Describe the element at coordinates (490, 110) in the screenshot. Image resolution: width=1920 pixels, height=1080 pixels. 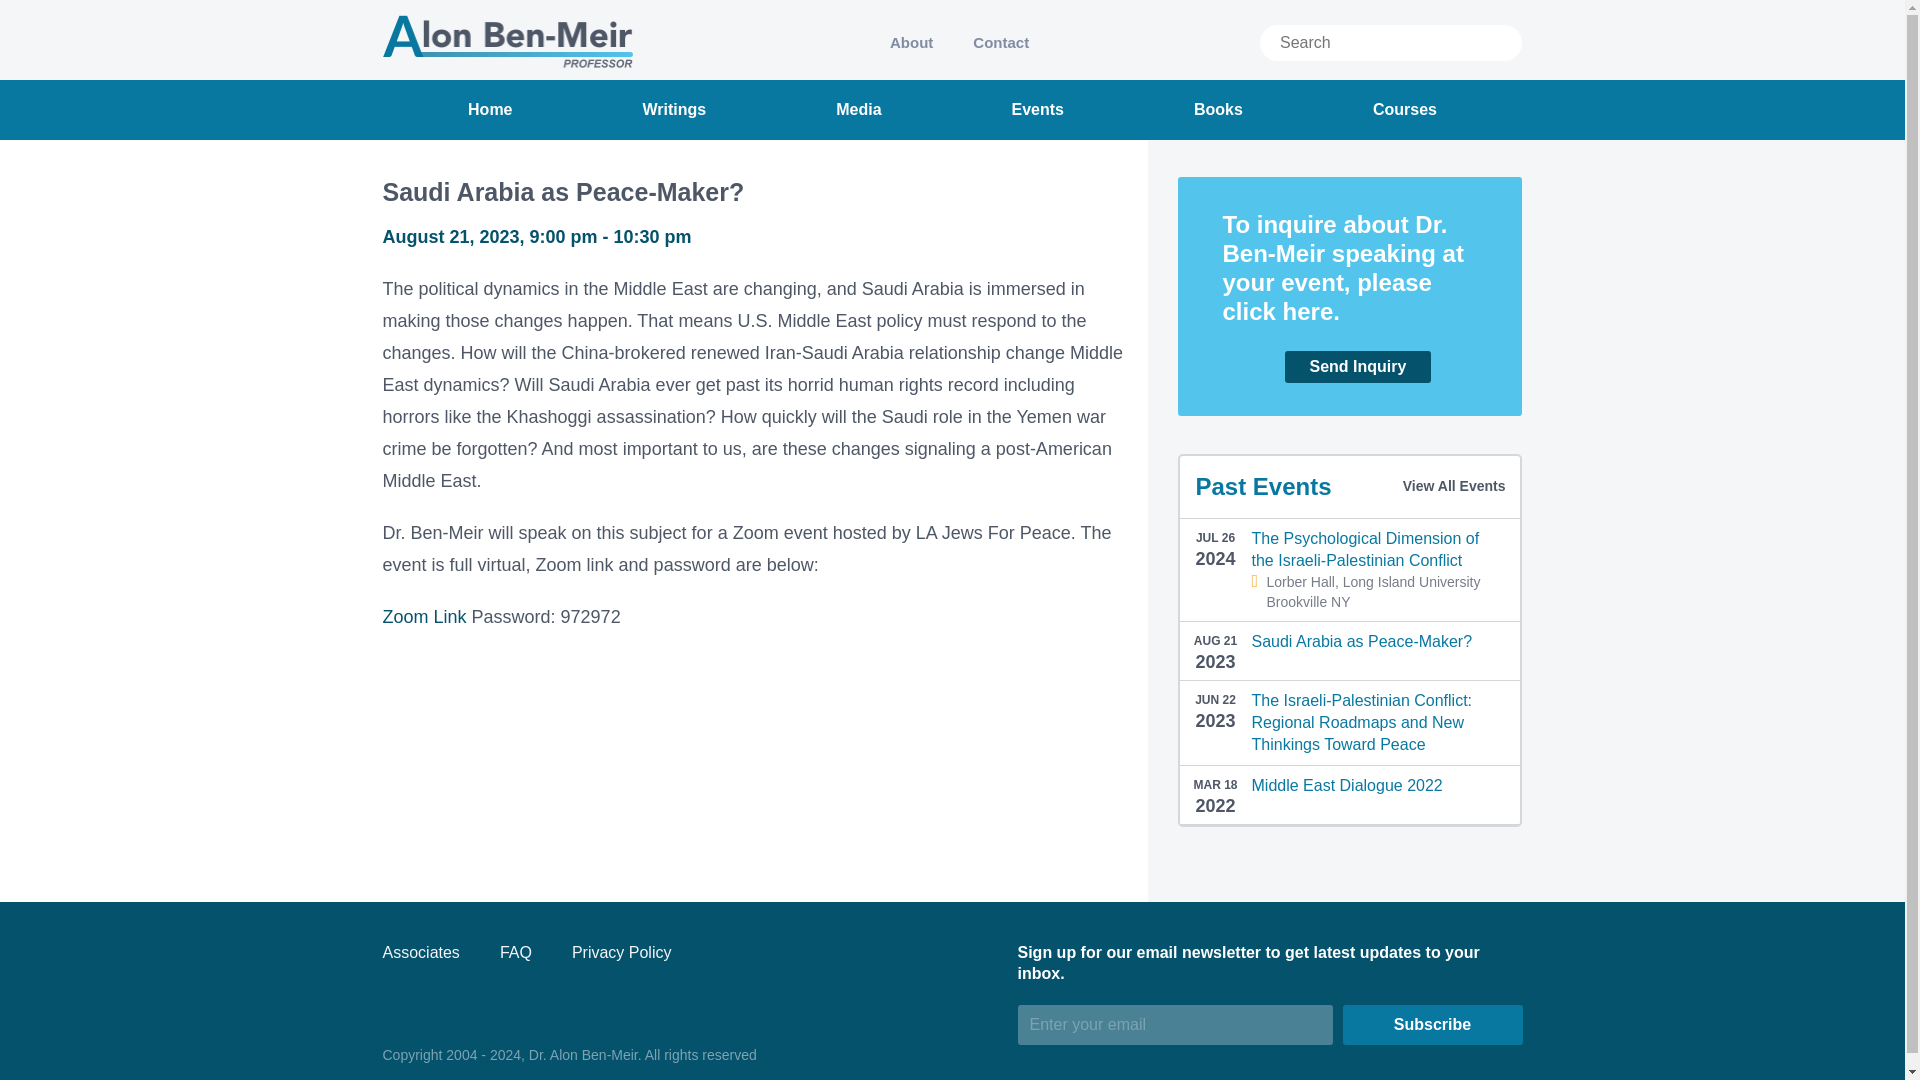
I see `Home` at that location.